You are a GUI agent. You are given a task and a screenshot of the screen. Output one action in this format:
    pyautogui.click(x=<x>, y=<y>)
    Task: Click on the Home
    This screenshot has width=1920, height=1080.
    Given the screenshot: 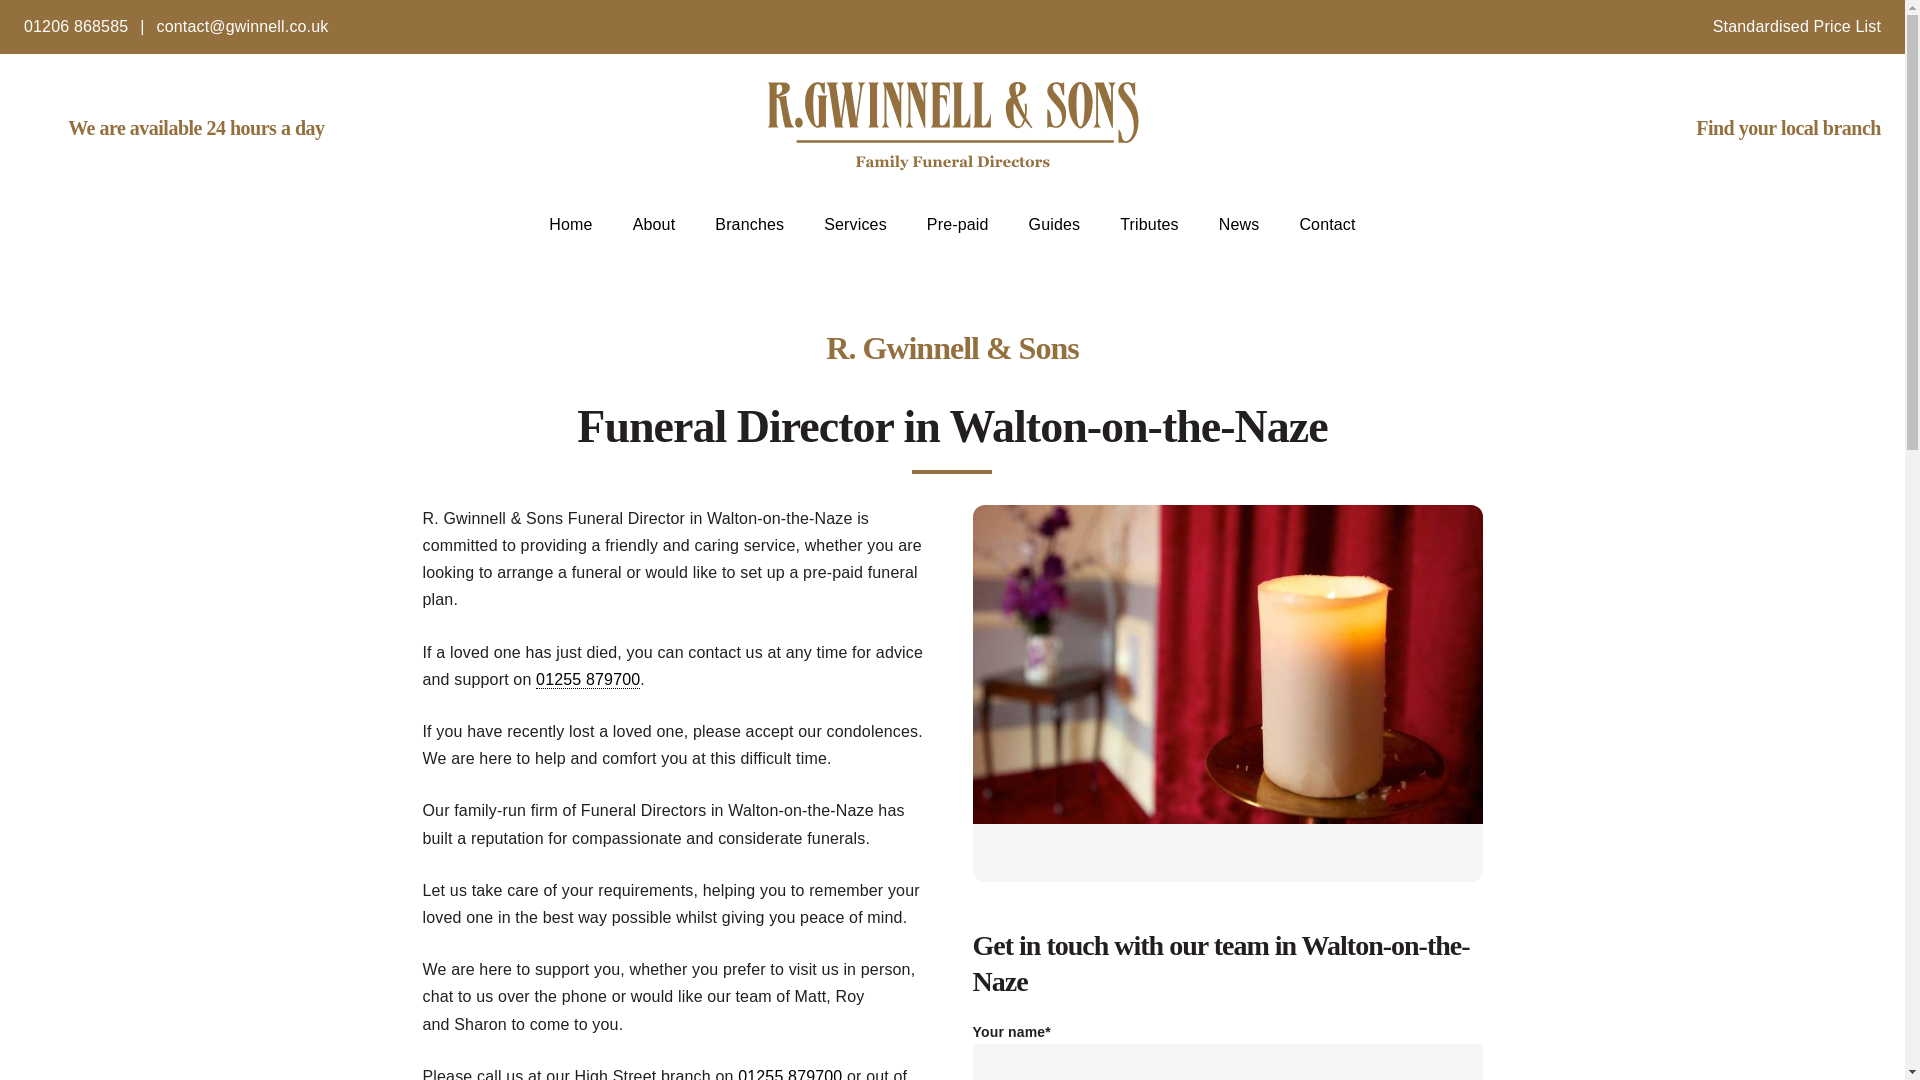 What is the action you would take?
    pyautogui.click(x=570, y=224)
    